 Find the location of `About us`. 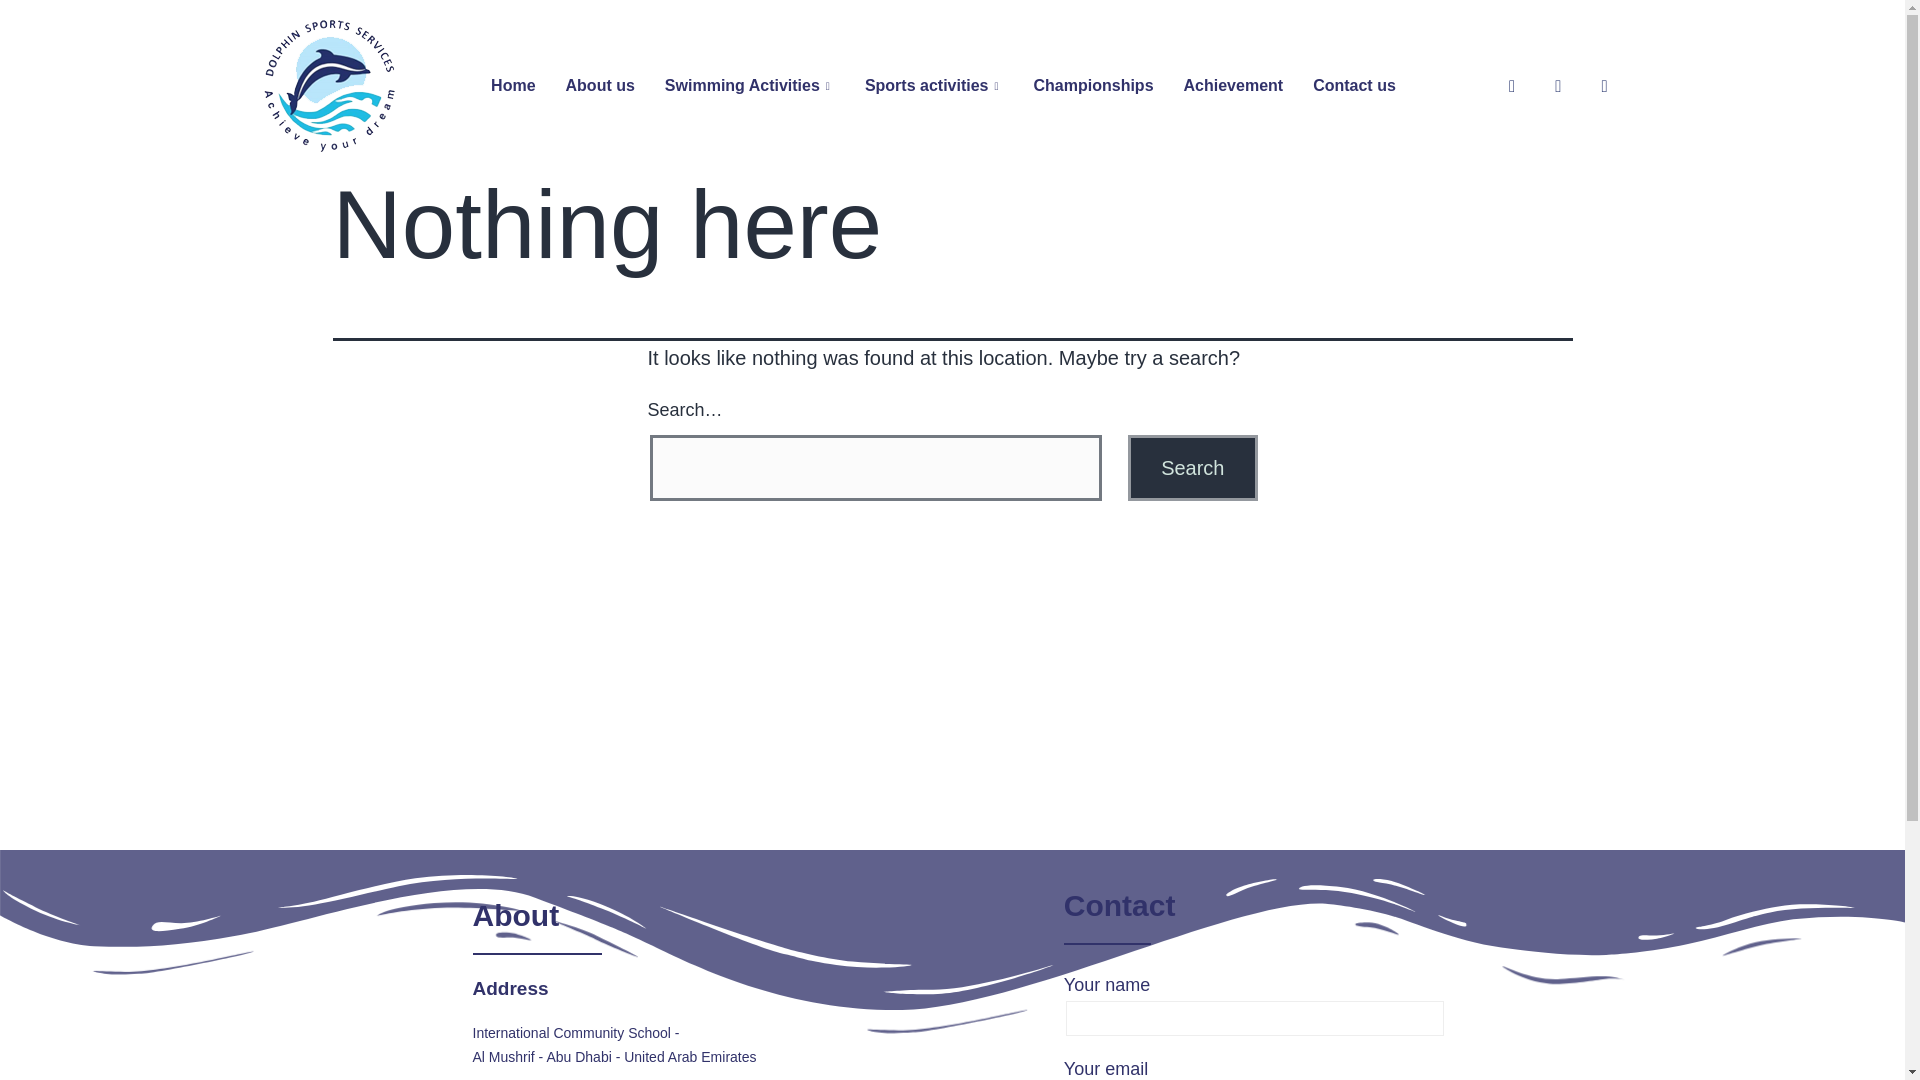

About us is located at coordinates (600, 86).